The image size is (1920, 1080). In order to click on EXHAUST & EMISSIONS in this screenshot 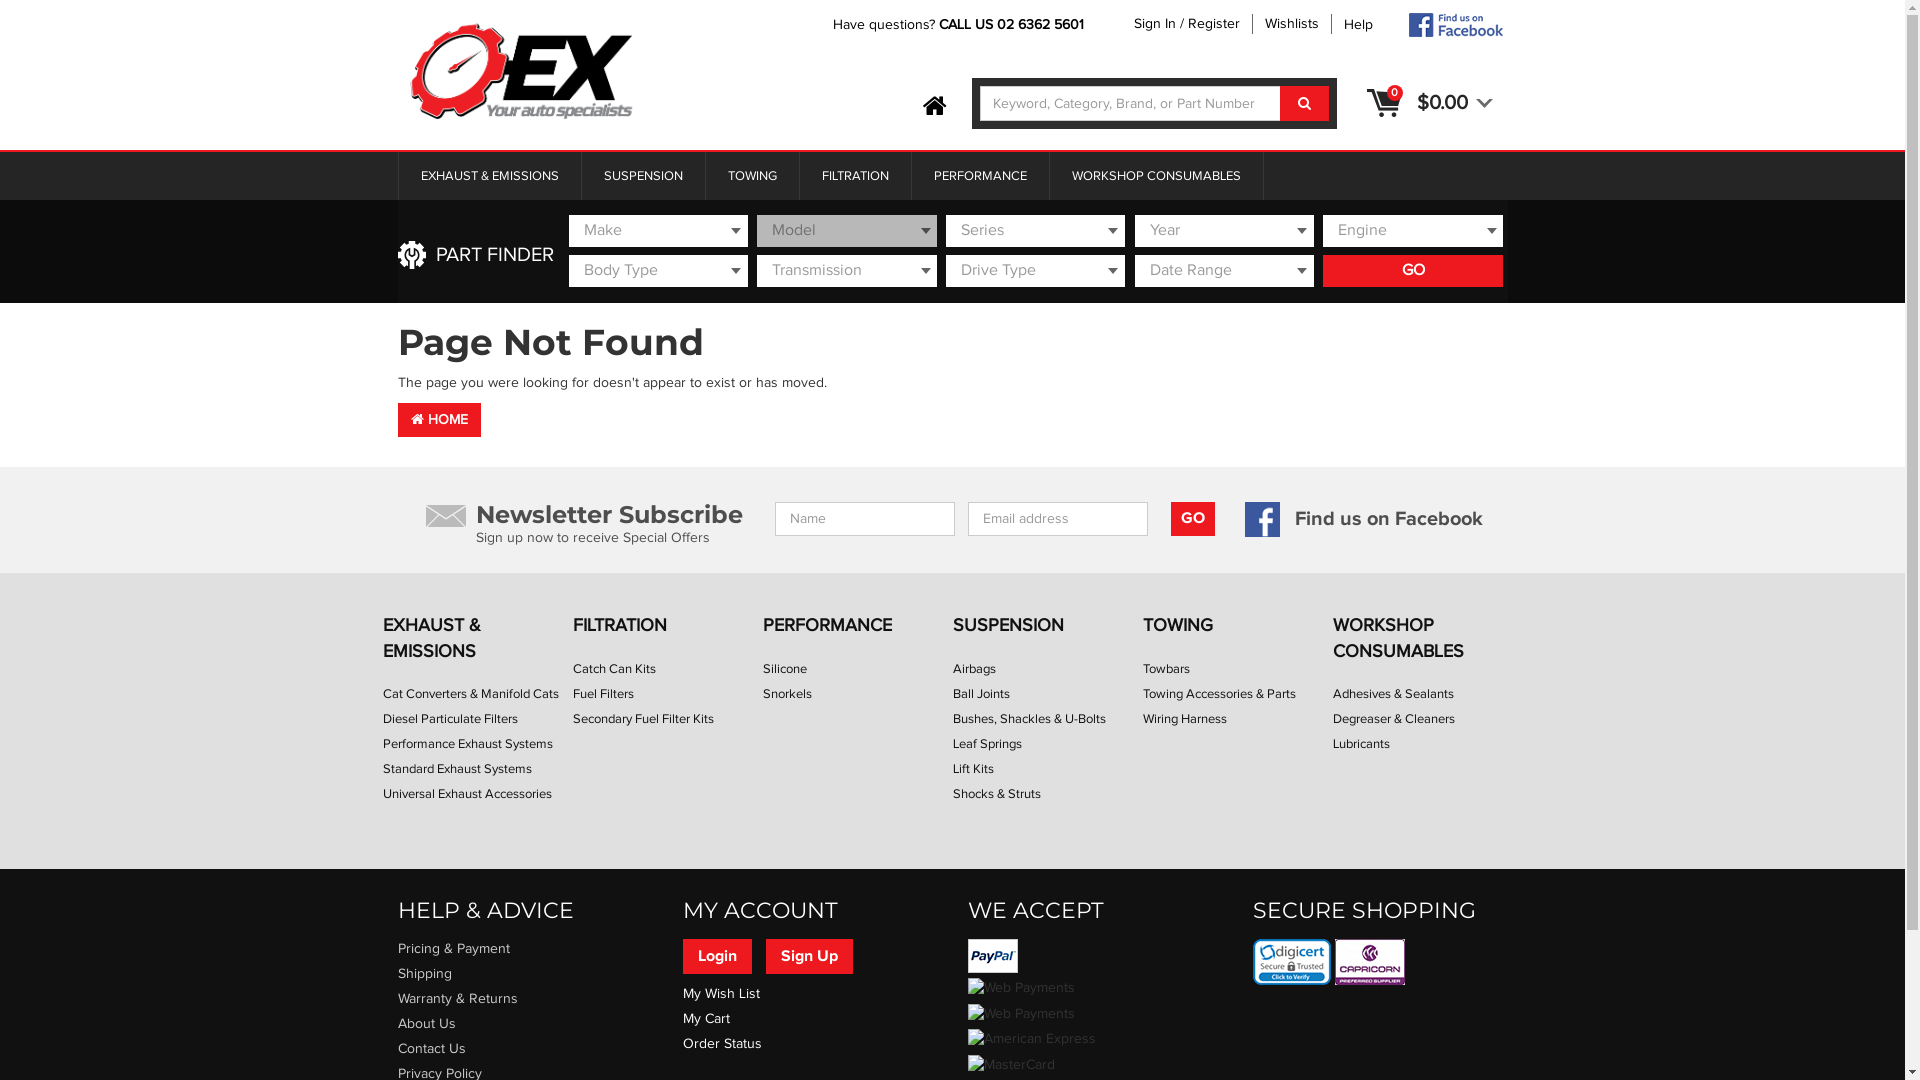, I will do `click(477, 638)`.